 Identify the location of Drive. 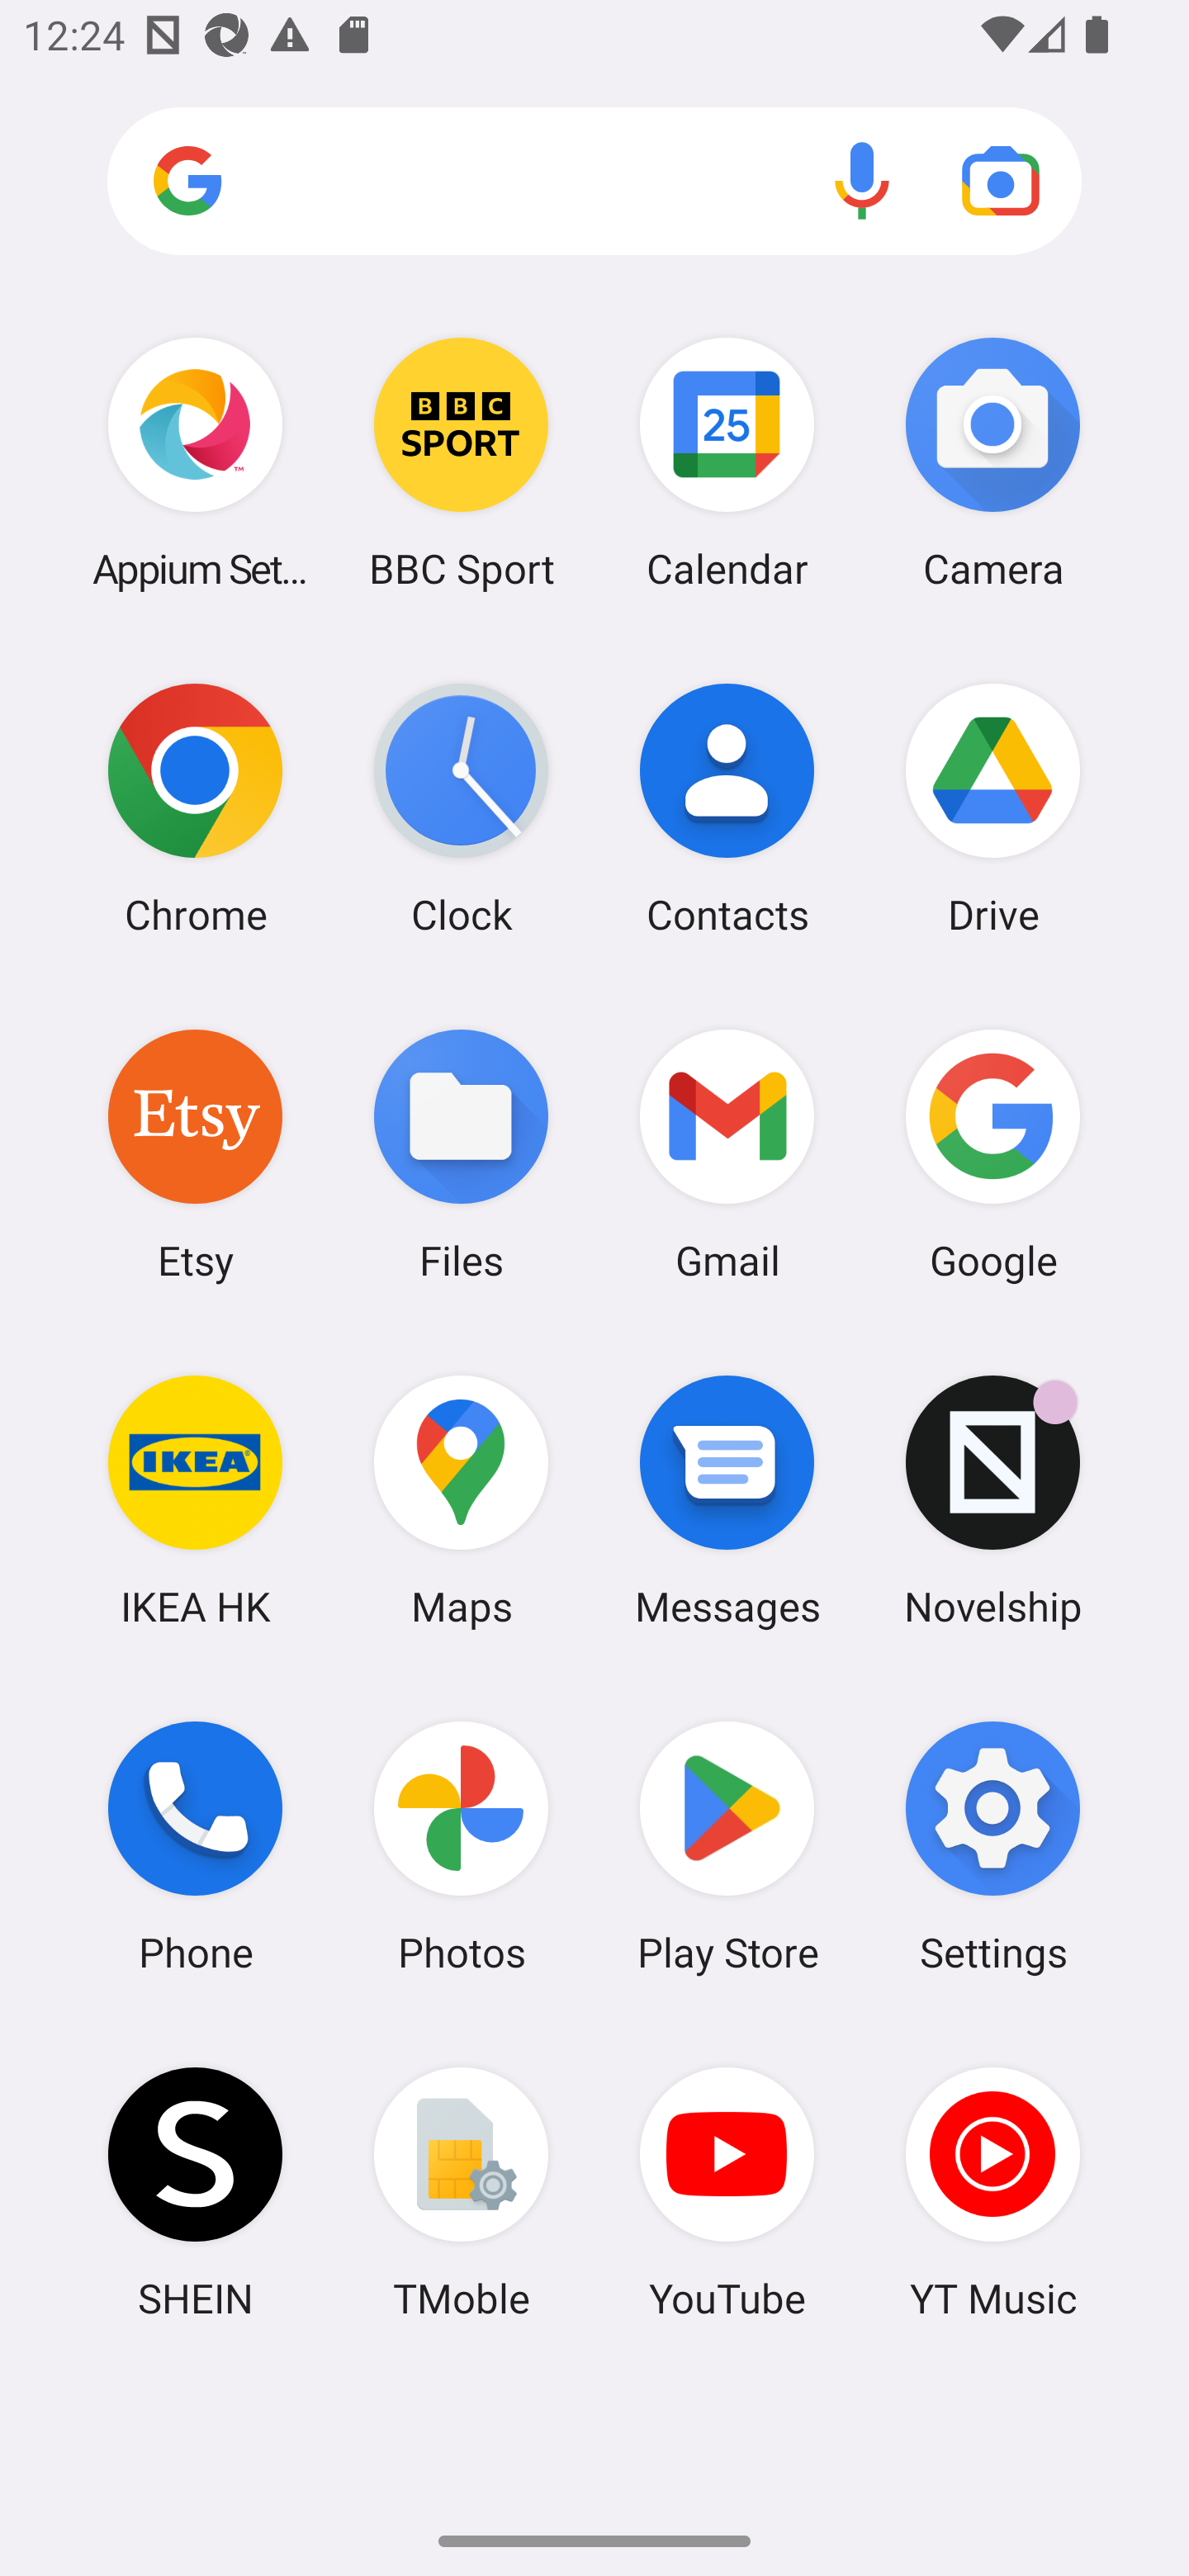
(992, 808).